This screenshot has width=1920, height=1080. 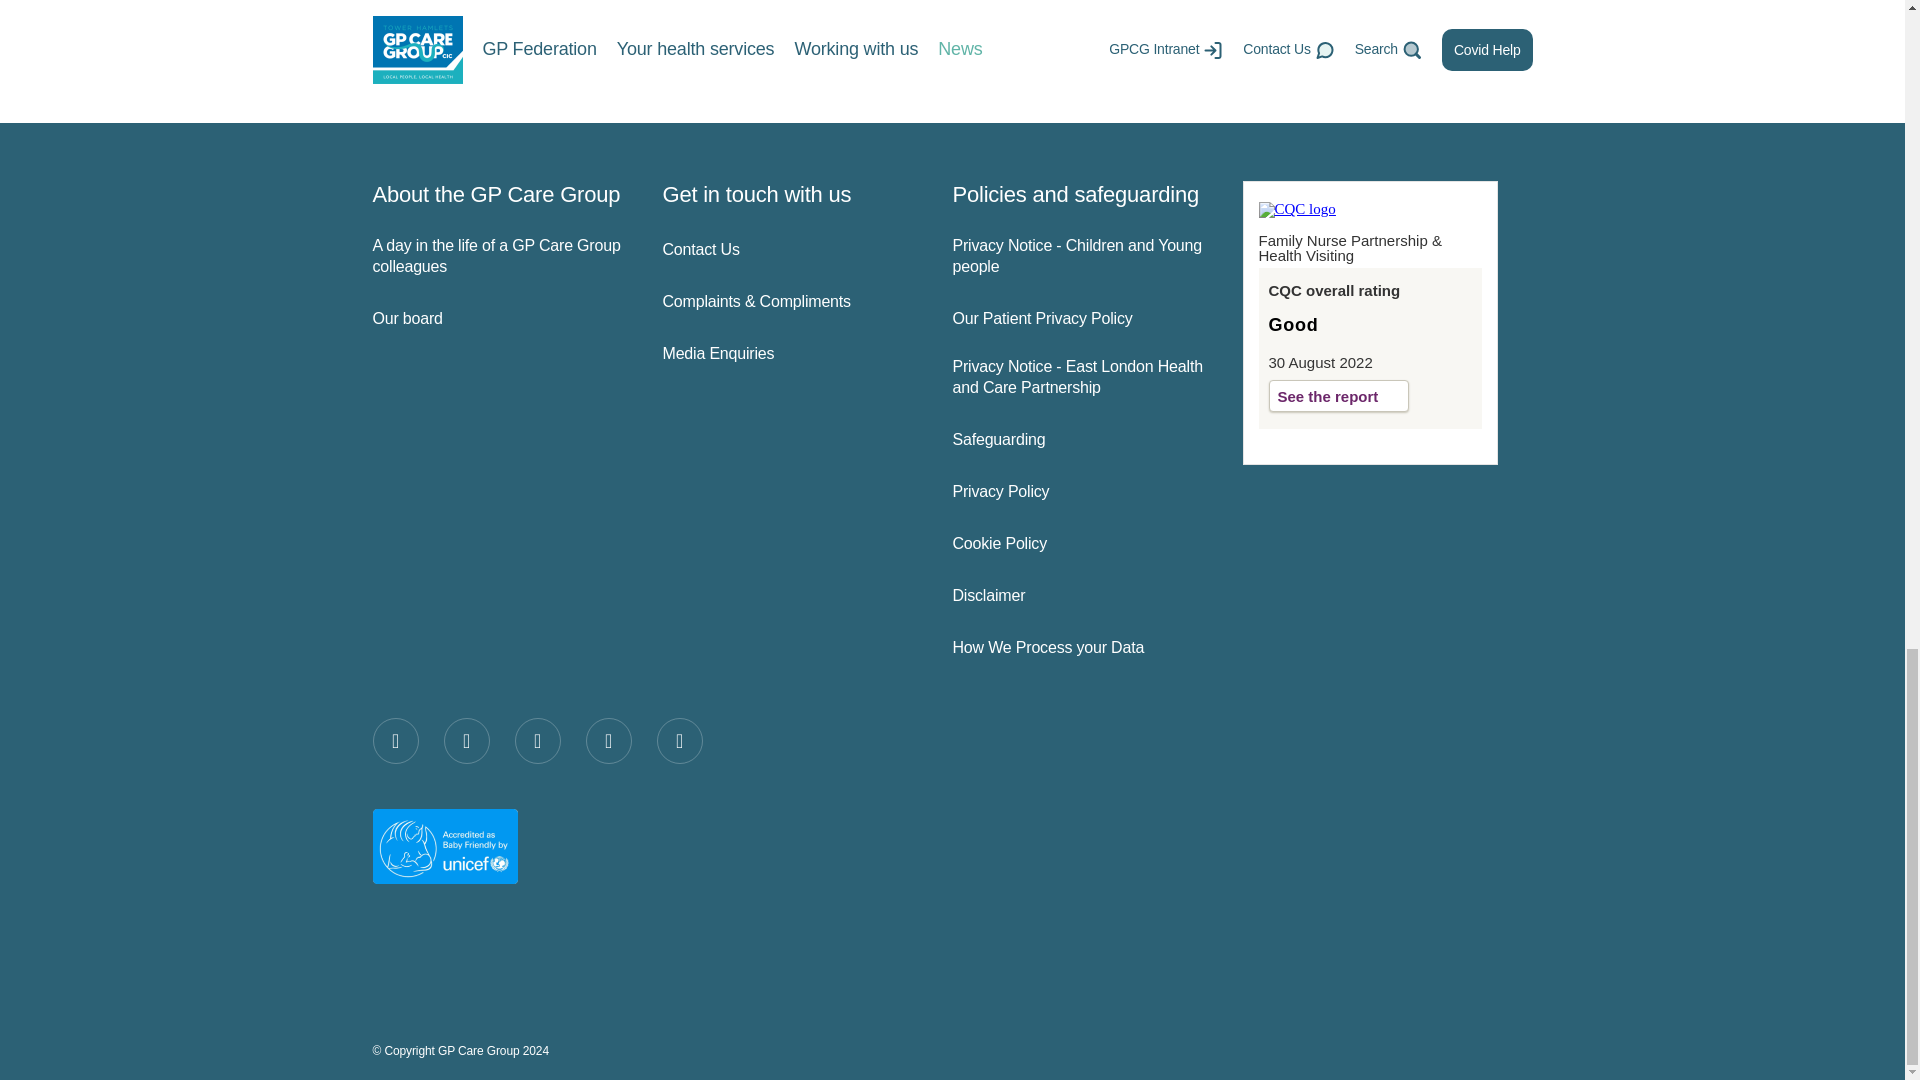 What do you see at coordinates (466, 740) in the screenshot?
I see `Twitter` at bounding box center [466, 740].